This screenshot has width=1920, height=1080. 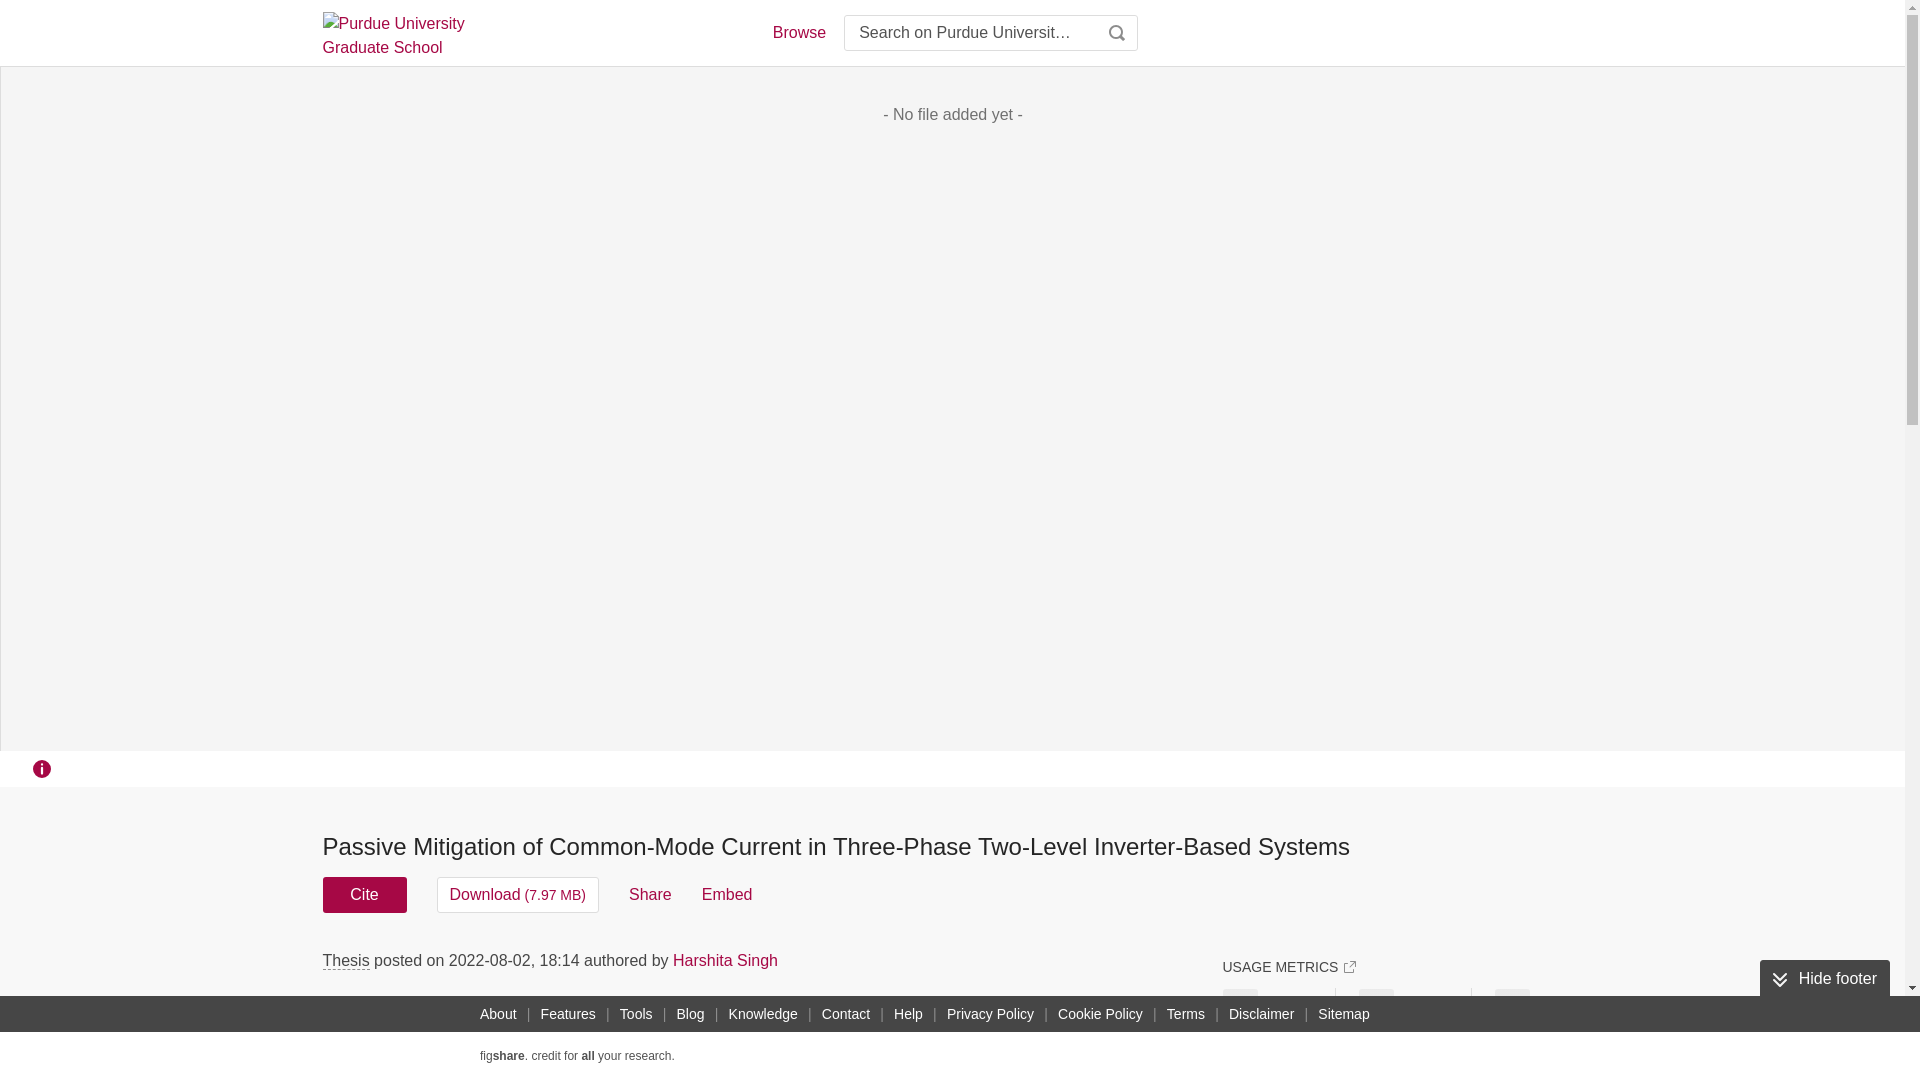 I want to click on Terms, so click(x=1186, y=1014).